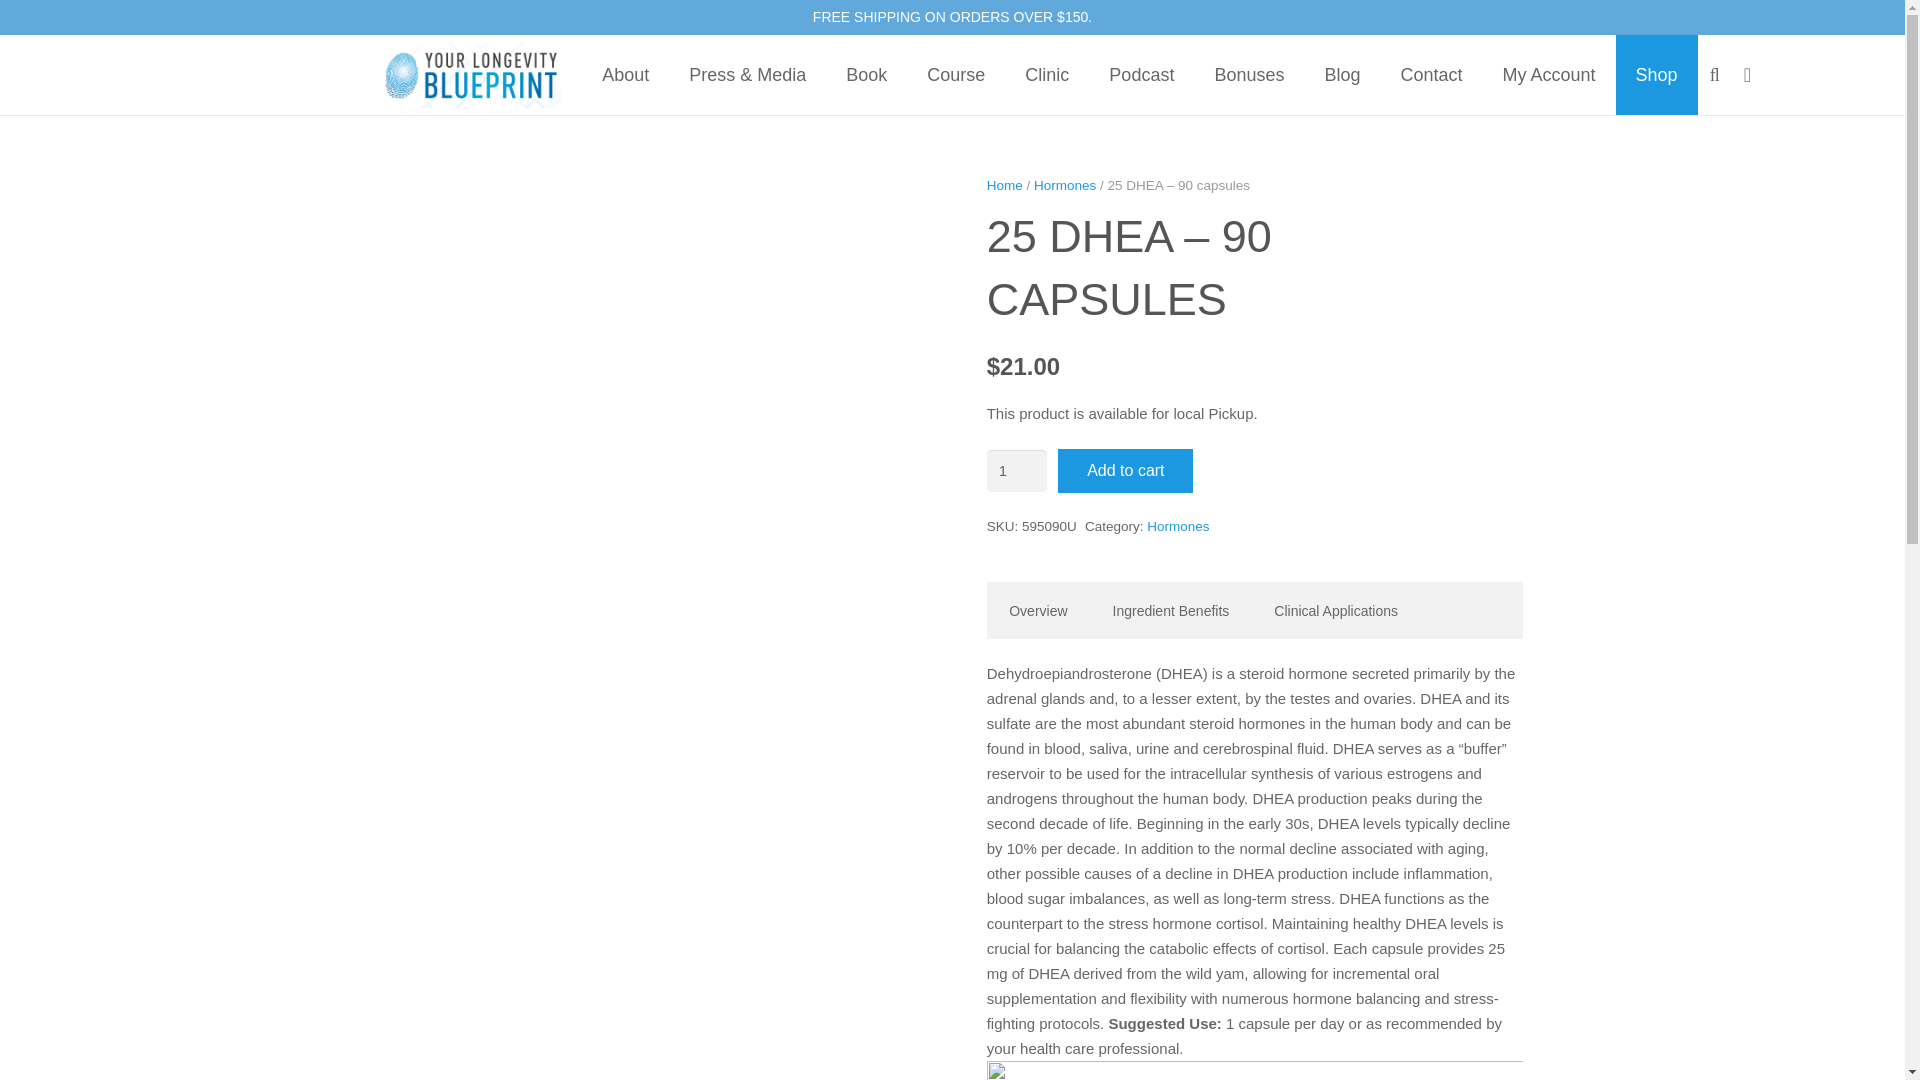 The height and width of the screenshot is (1080, 1920). I want to click on Ingredient Benefits, so click(1170, 612).